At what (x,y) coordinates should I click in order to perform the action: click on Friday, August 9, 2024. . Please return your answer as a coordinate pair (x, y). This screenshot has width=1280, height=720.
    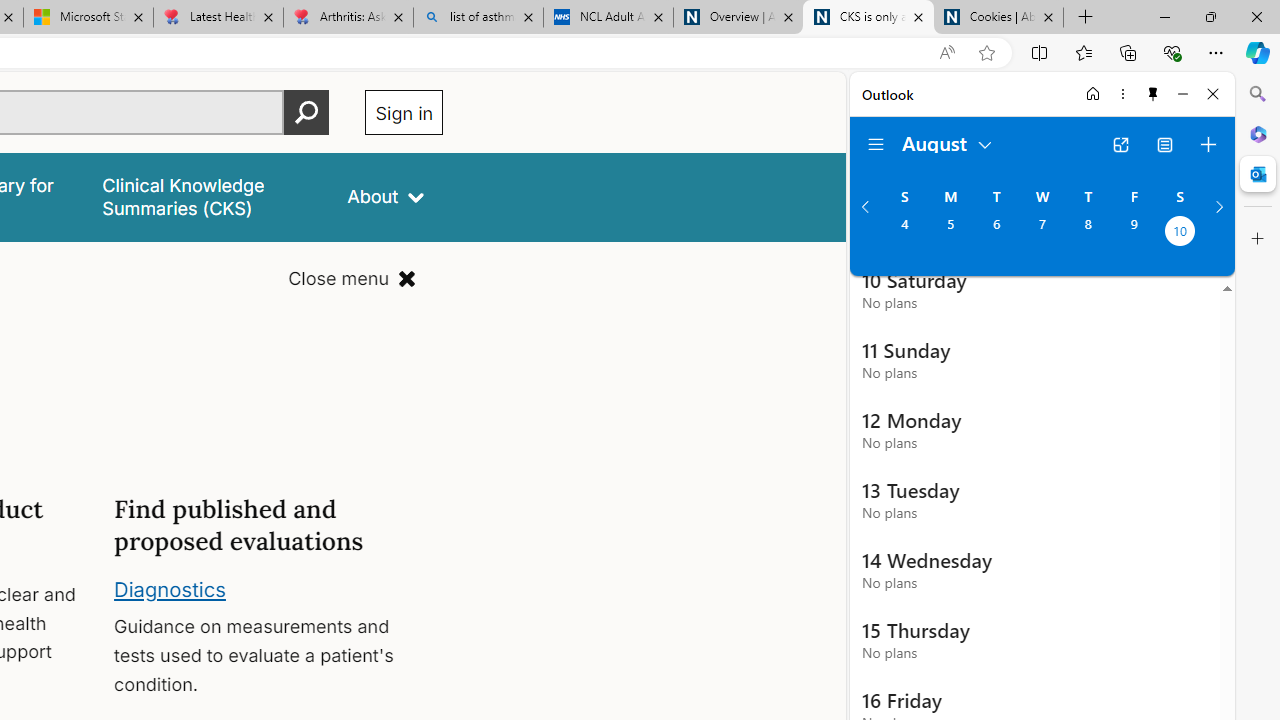
    Looking at the image, I should click on (1134, 233).